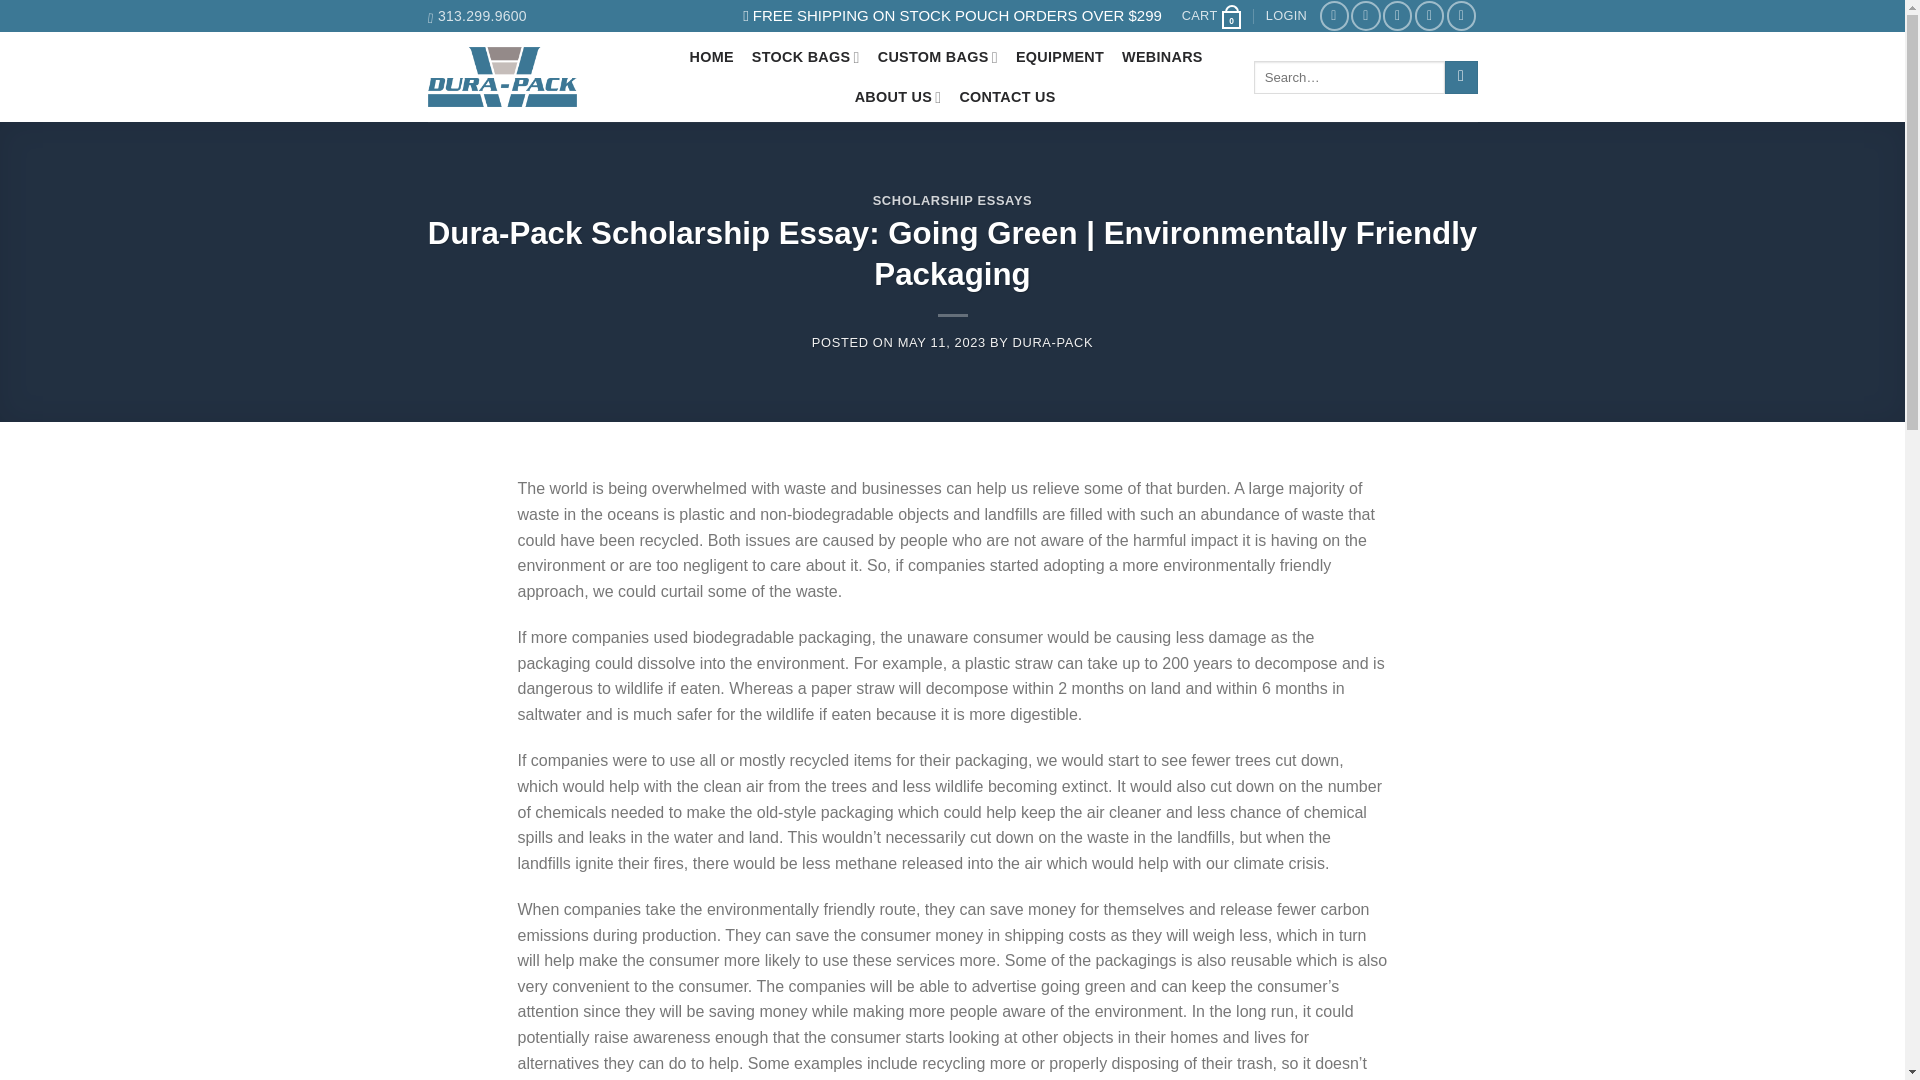  I want to click on 313.299.9600, so click(477, 16).